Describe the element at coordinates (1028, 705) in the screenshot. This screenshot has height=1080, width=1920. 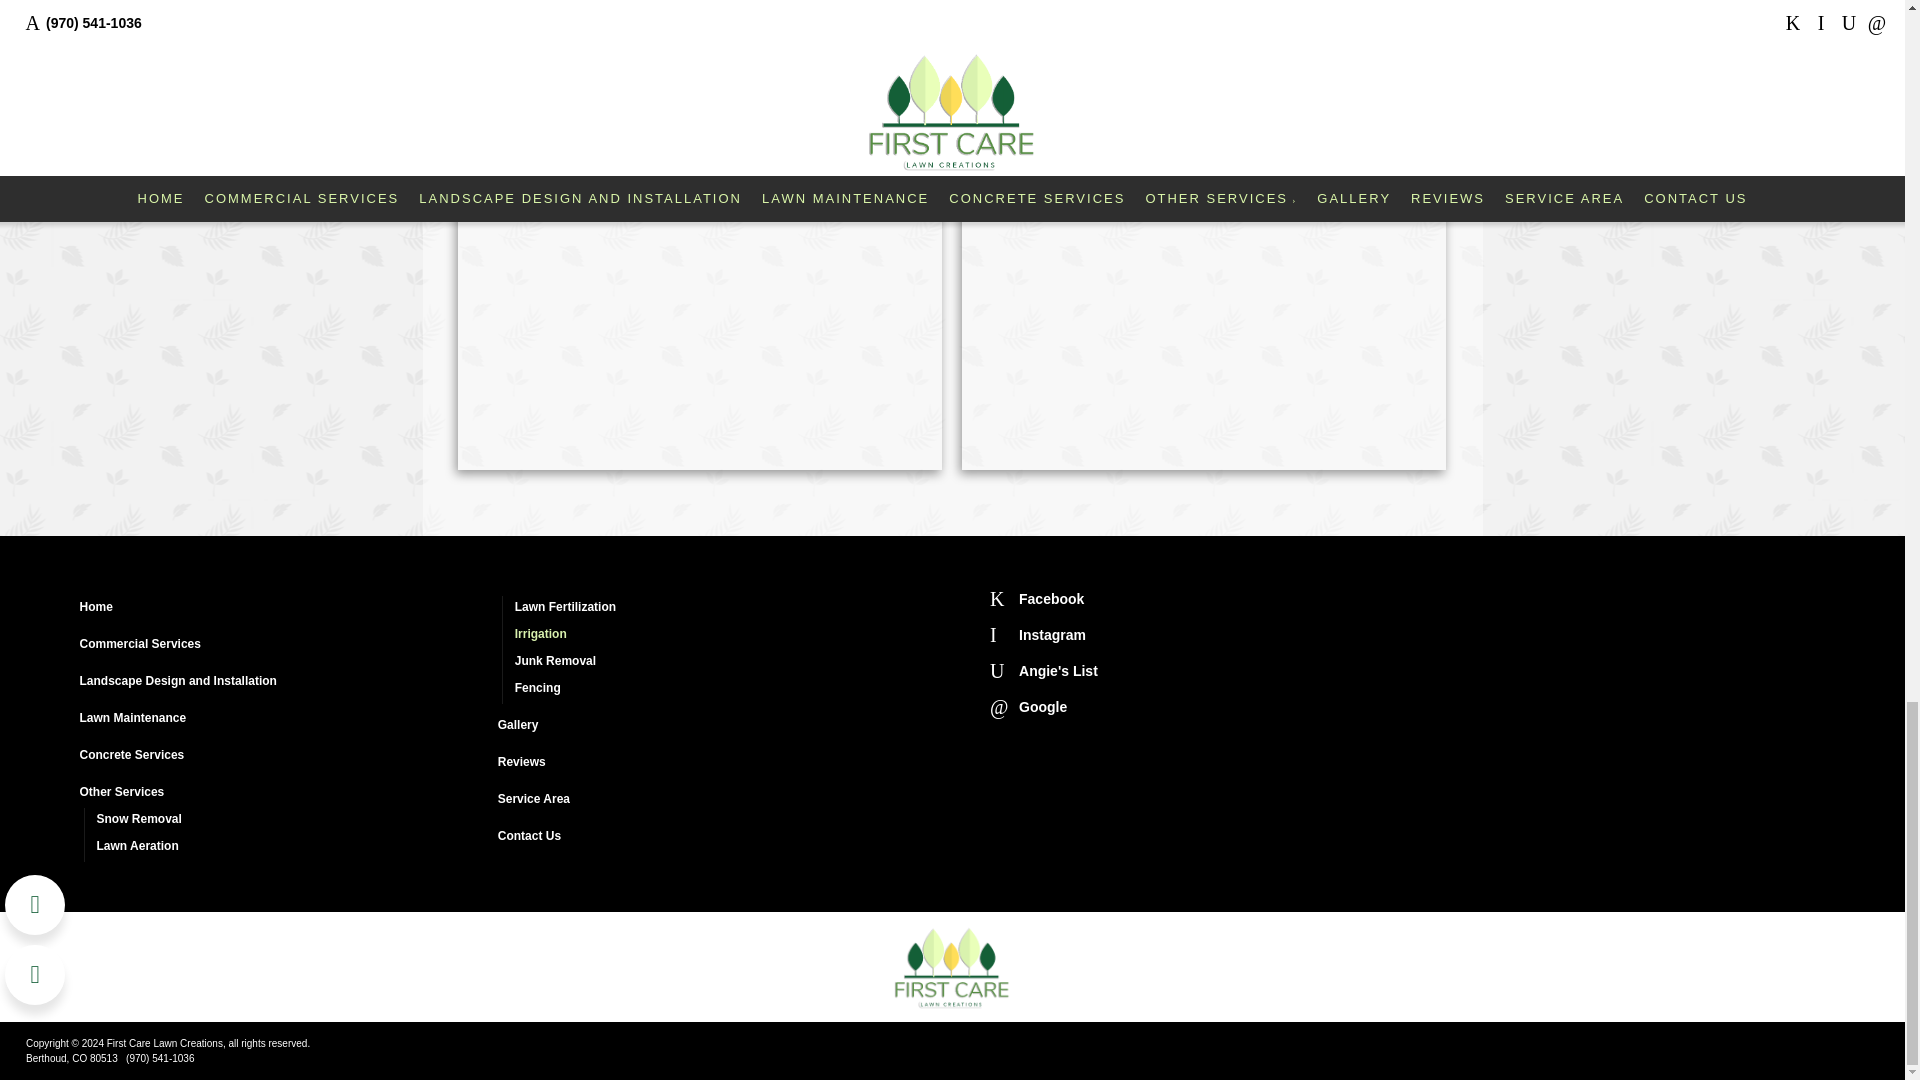
I see `Google` at that location.